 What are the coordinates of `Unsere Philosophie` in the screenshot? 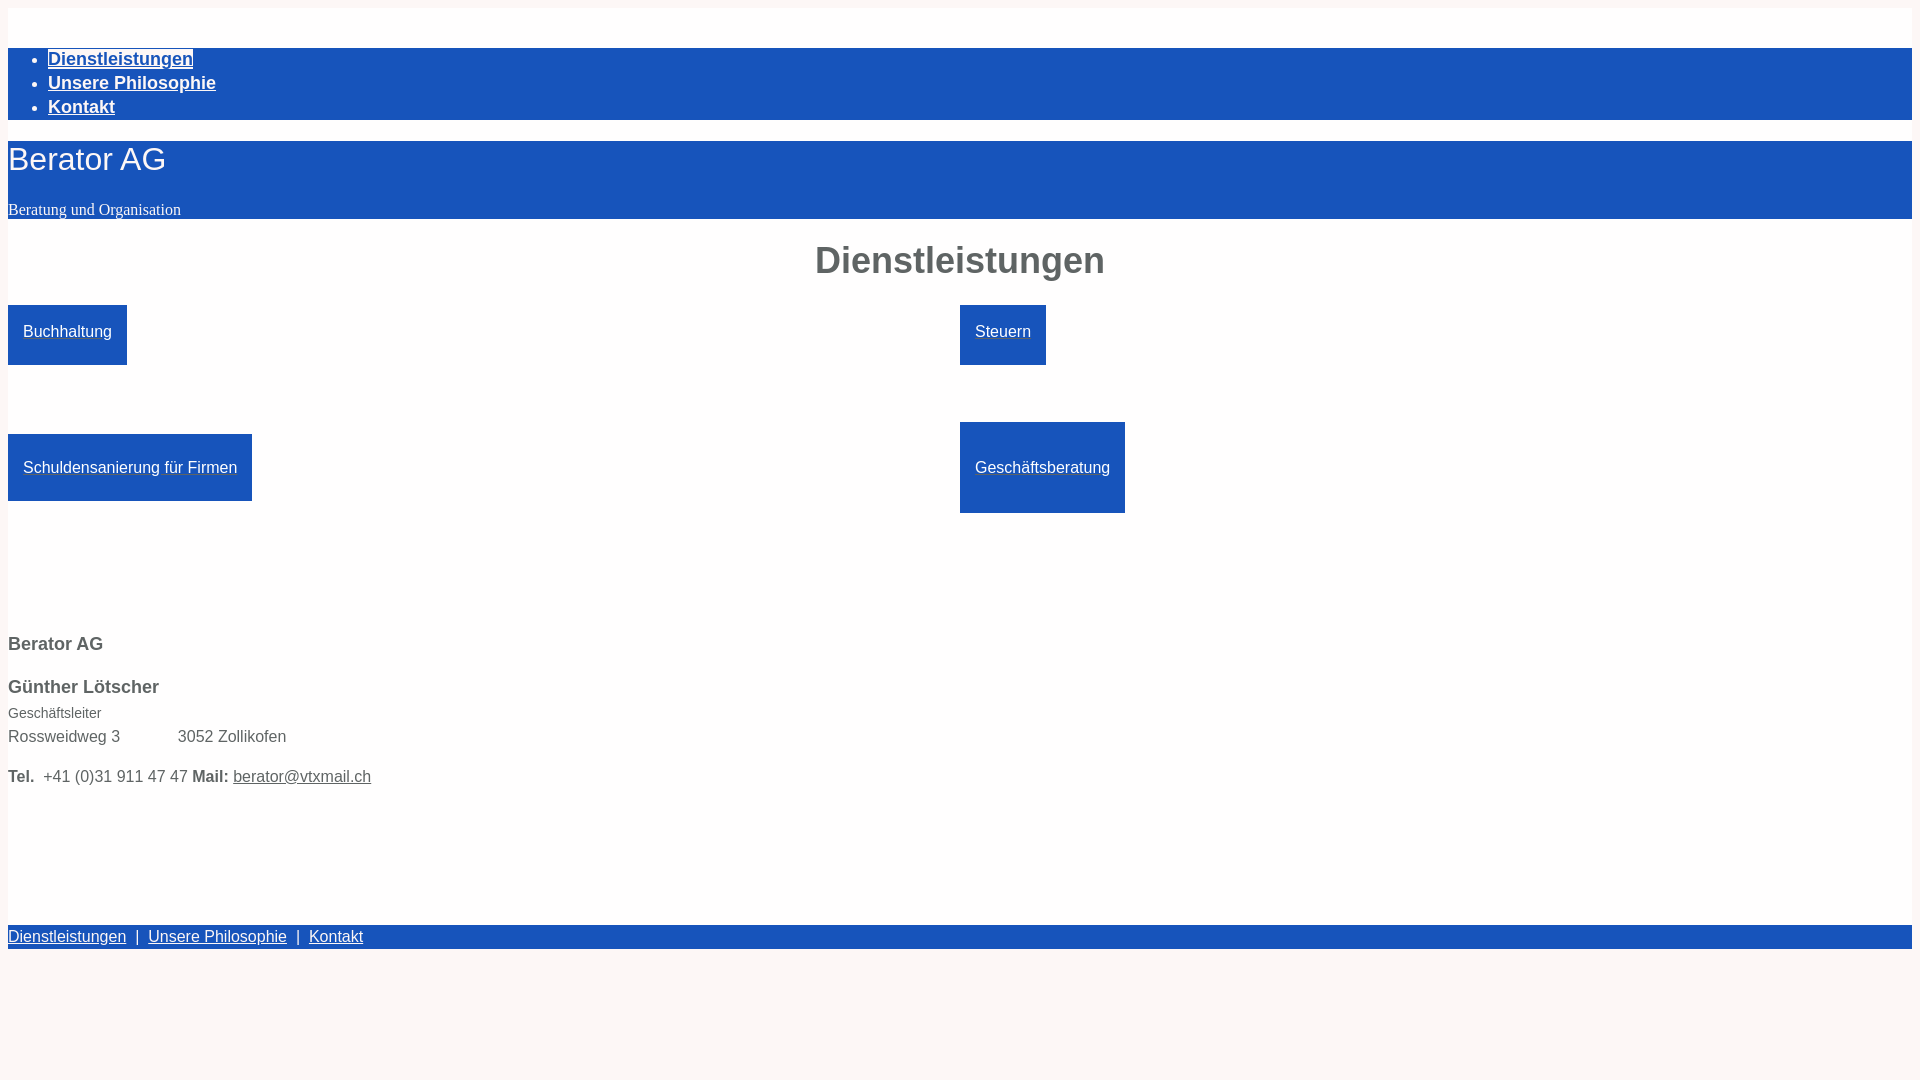 It's located at (218, 936).